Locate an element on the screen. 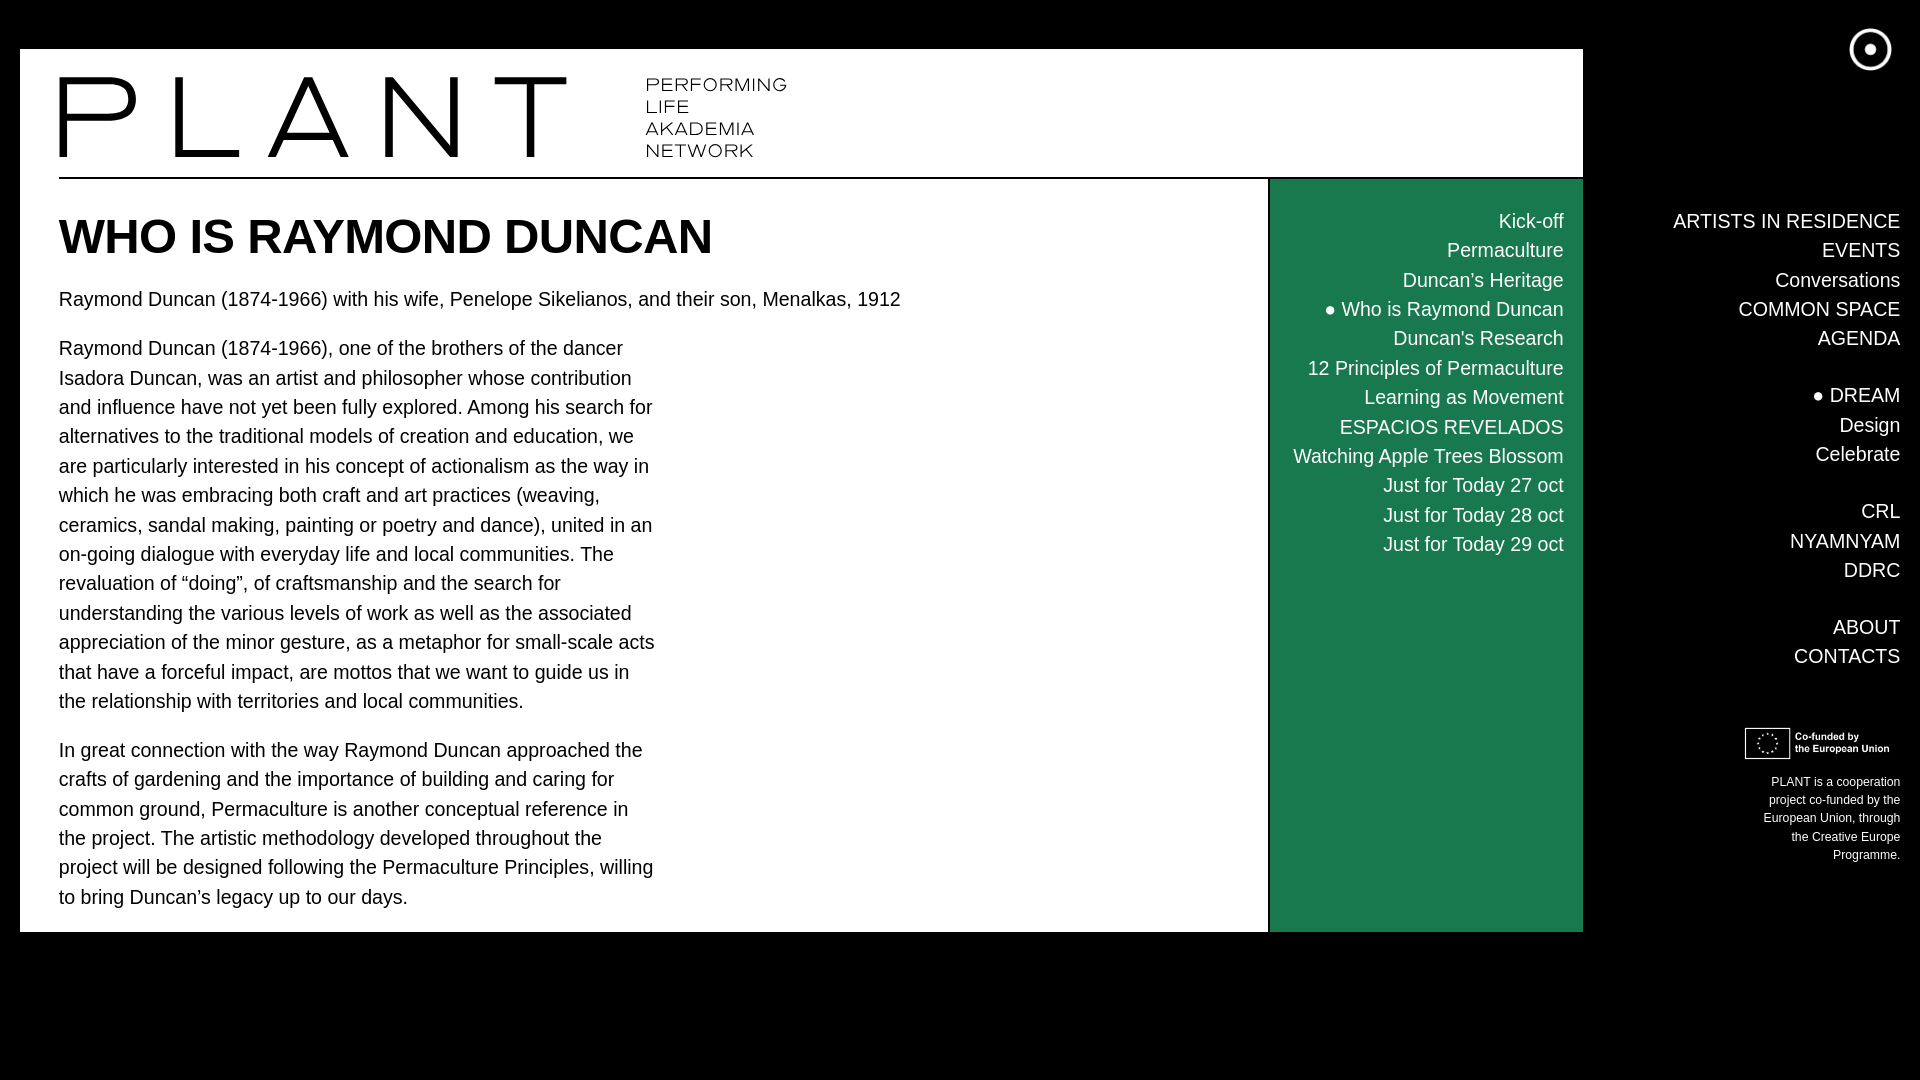 Image resolution: width=1920 pixels, height=1080 pixels. Skip to content is located at coordinates (65, 14).